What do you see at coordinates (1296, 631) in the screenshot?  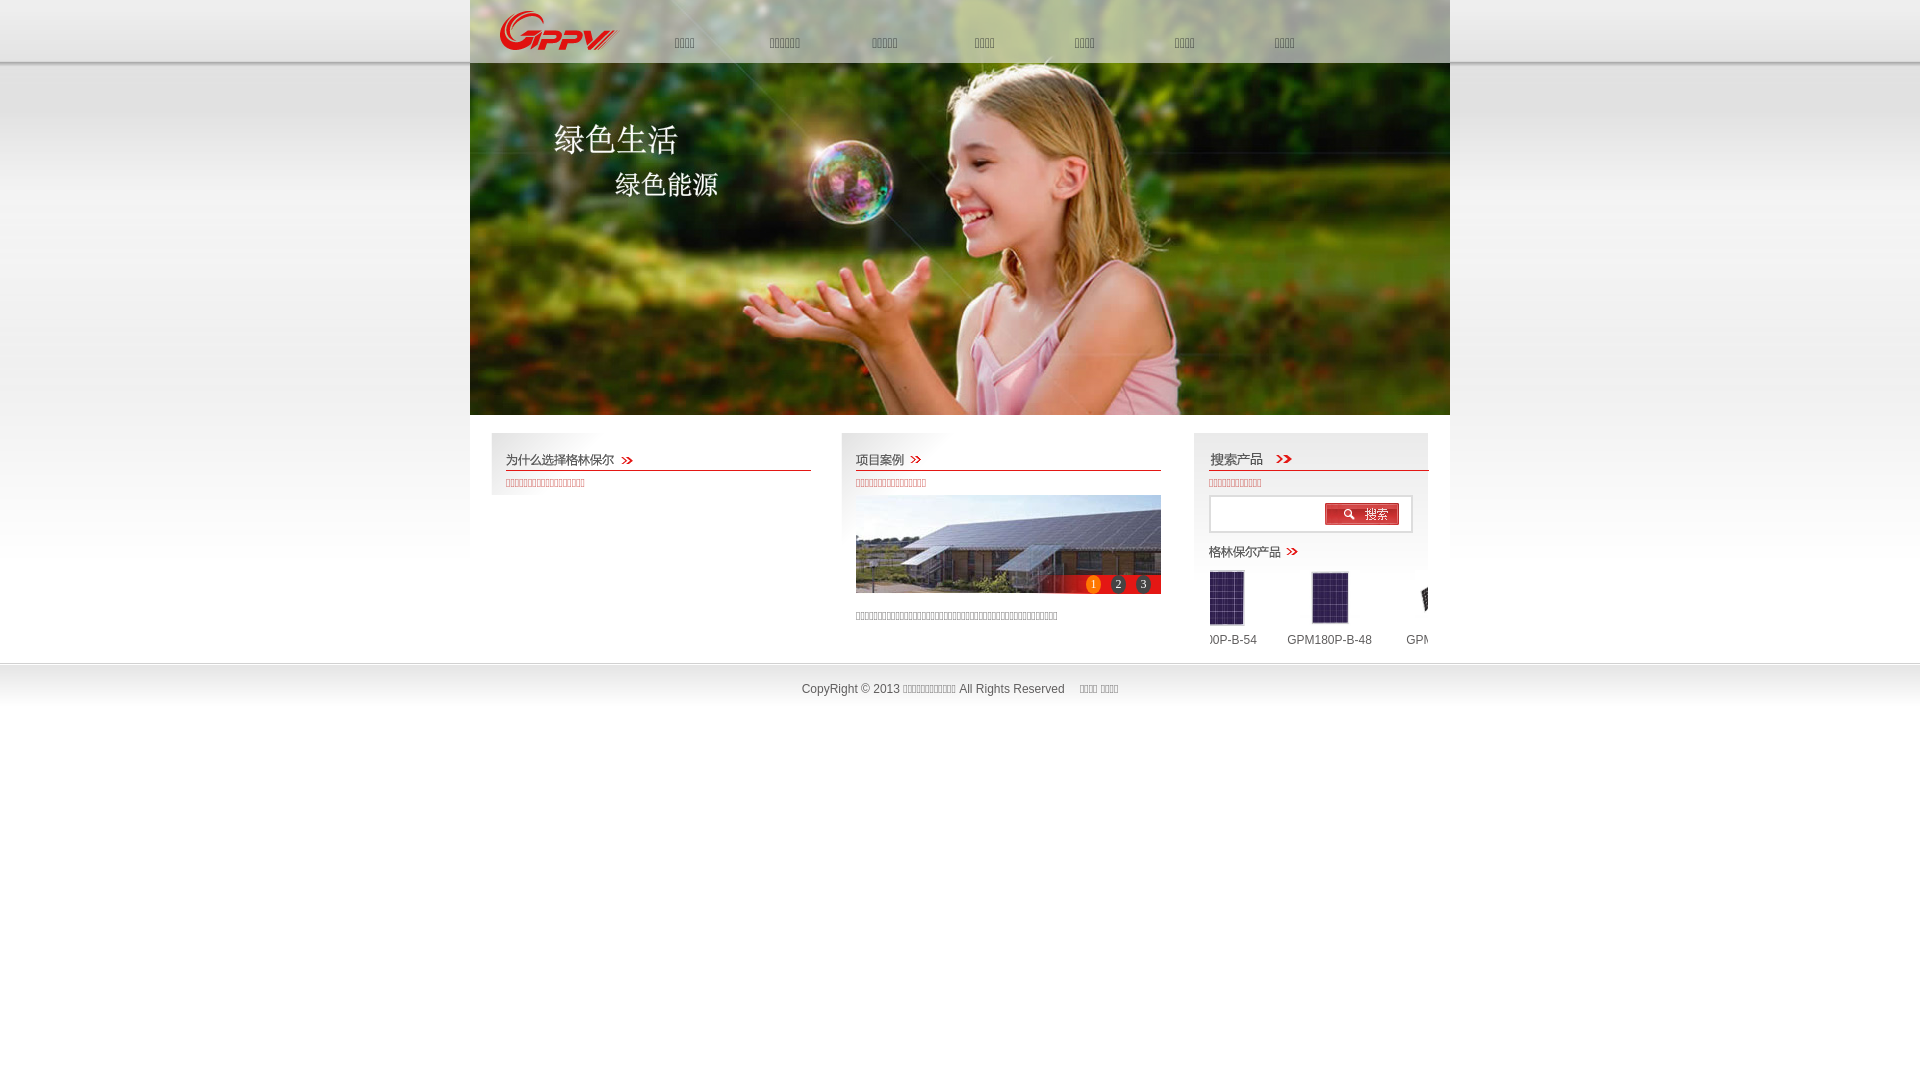 I see `GPM180P-B-48` at bounding box center [1296, 631].